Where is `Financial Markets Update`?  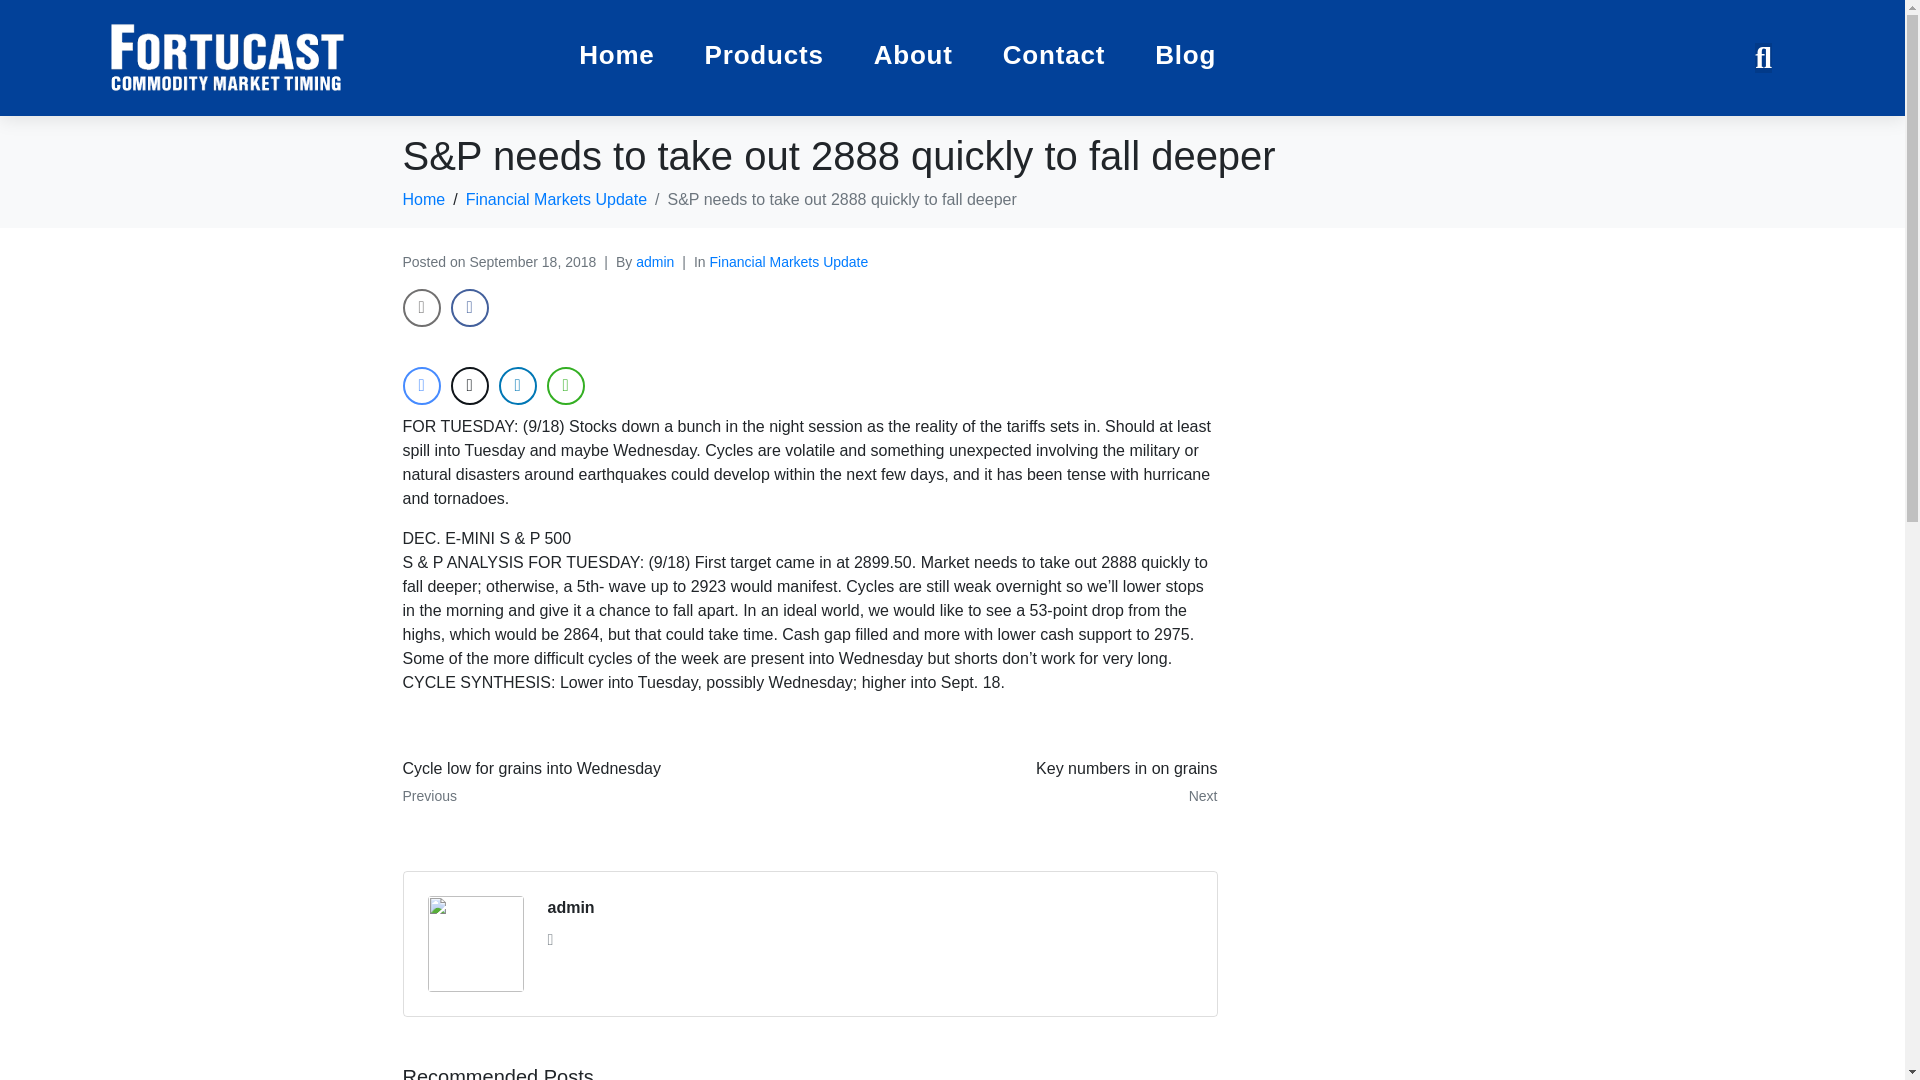 Financial Markets Update is located at coordinates (1021, 782).